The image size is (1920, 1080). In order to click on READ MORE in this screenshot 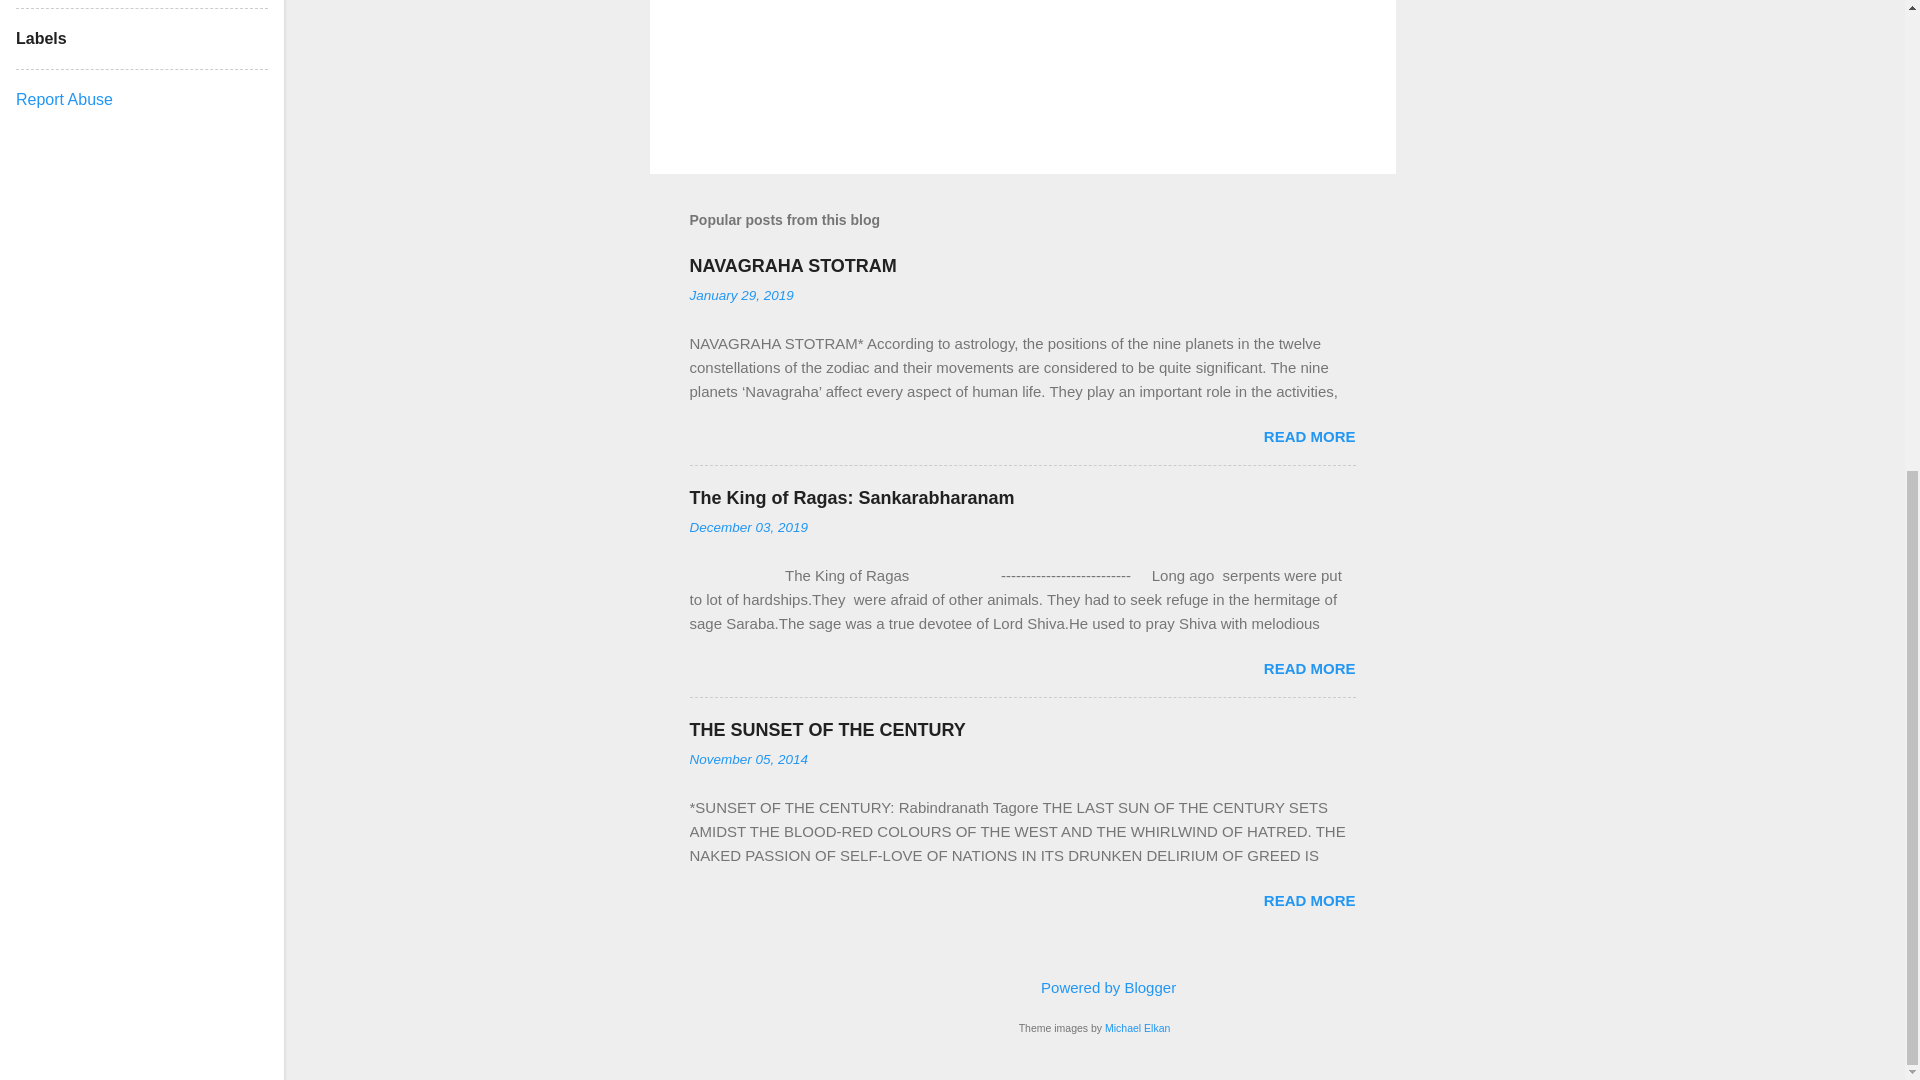, I will do `click(1309, 900)`.